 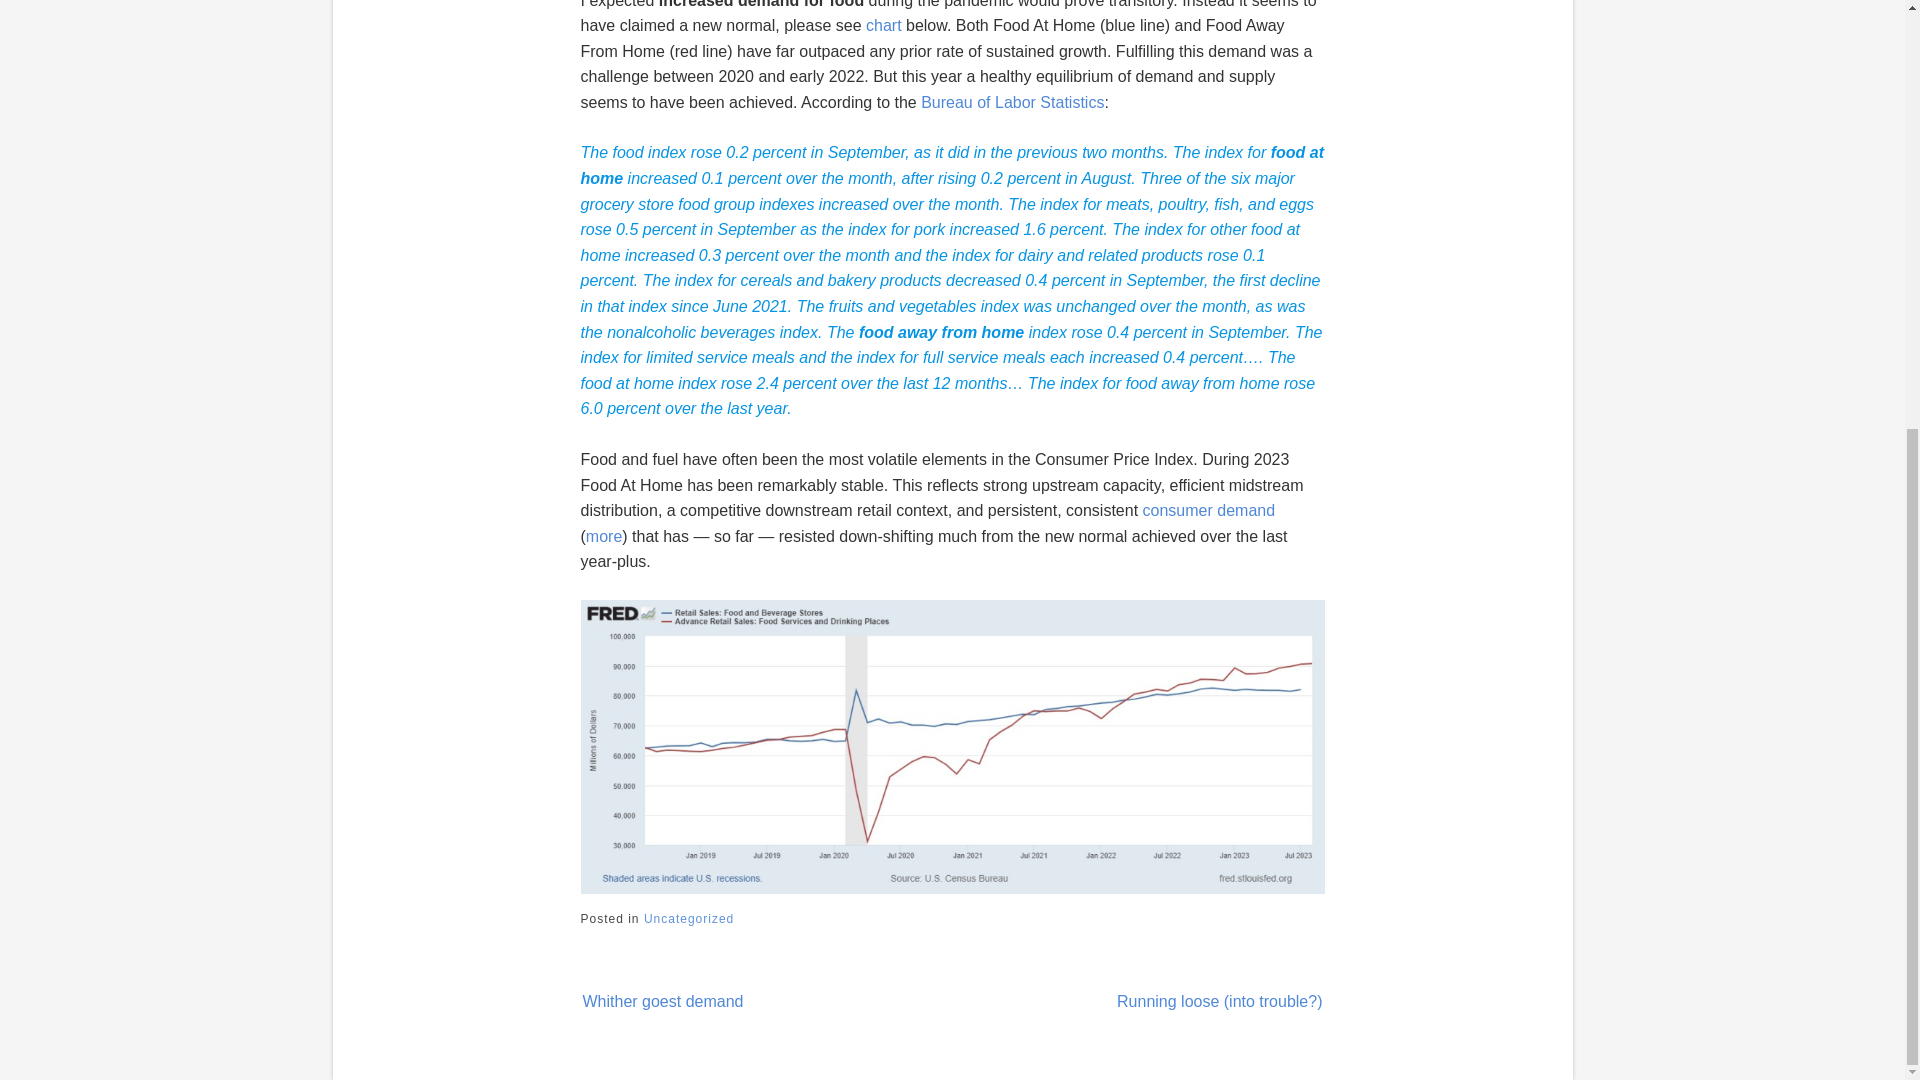 I want to click on consumer demand, so click(x=1206, y=510).